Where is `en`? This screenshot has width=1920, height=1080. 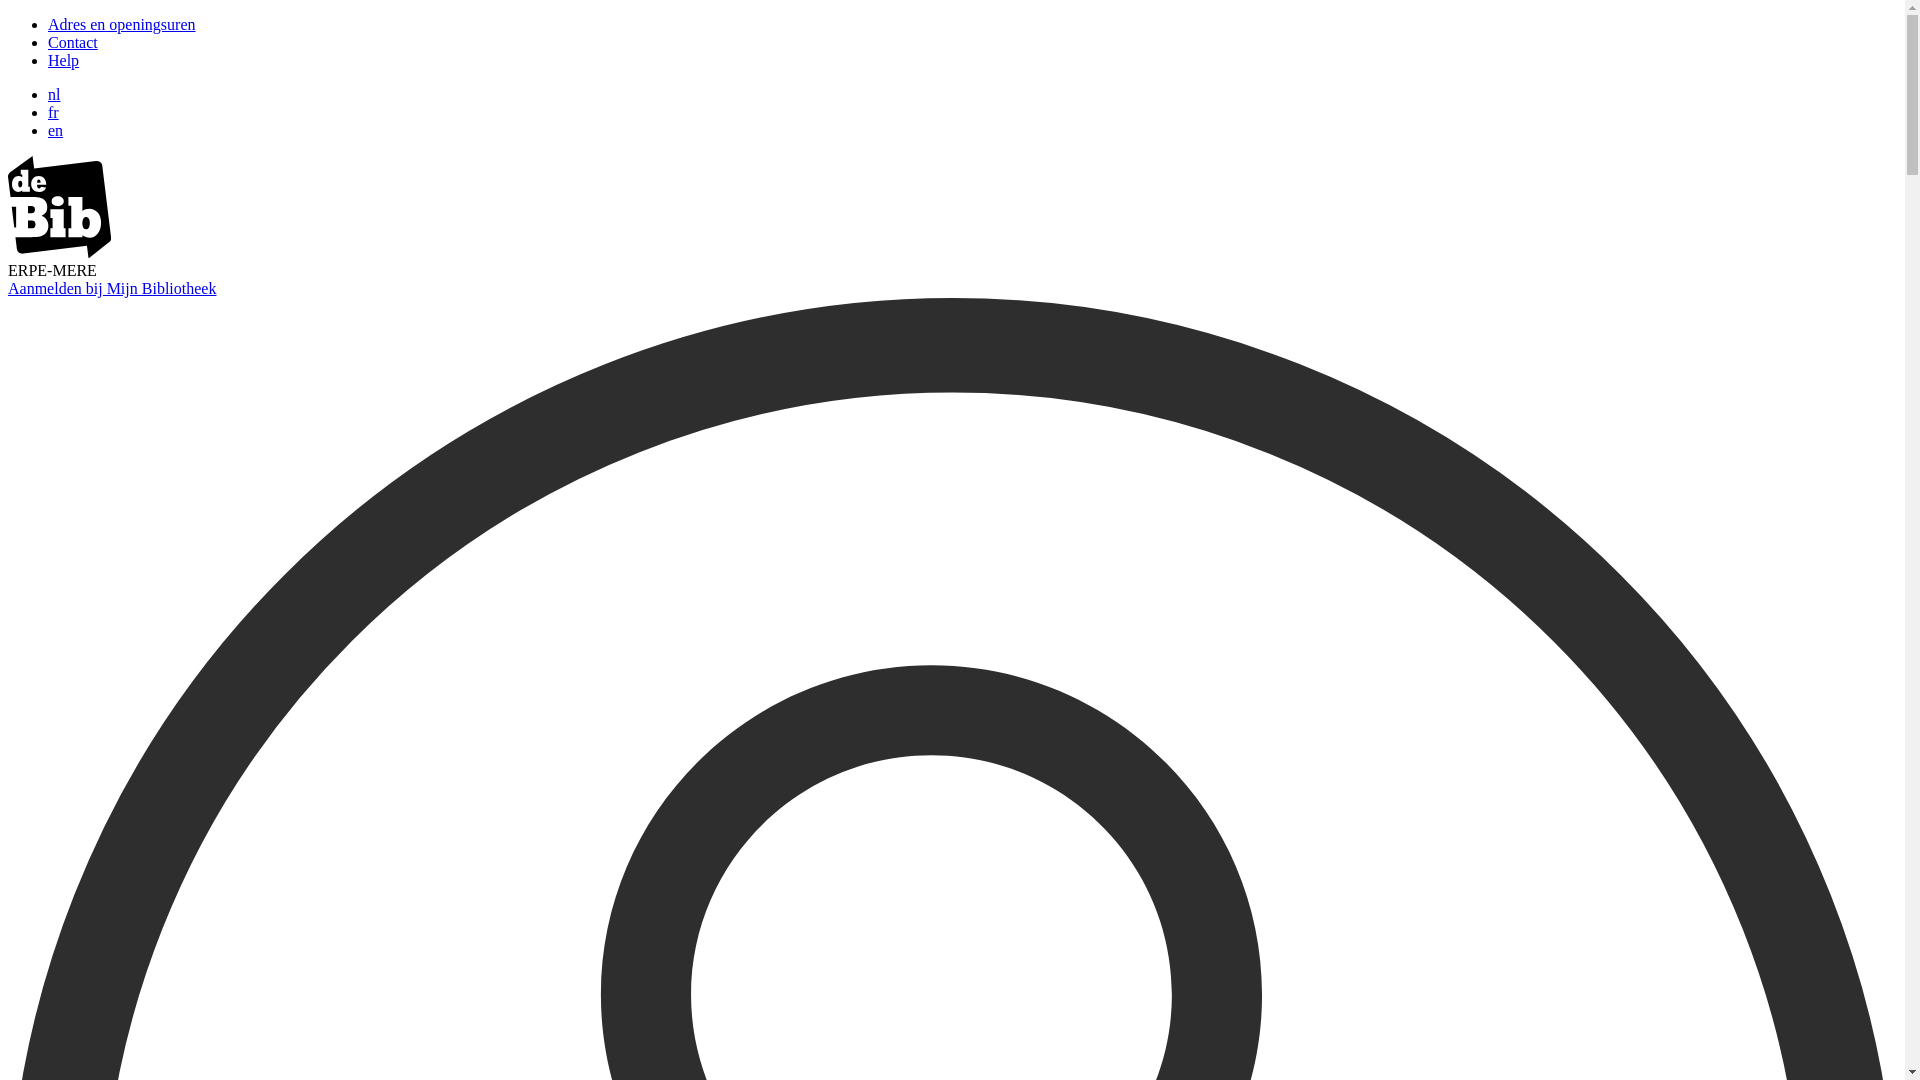
en is located at coordinates (56, 130).